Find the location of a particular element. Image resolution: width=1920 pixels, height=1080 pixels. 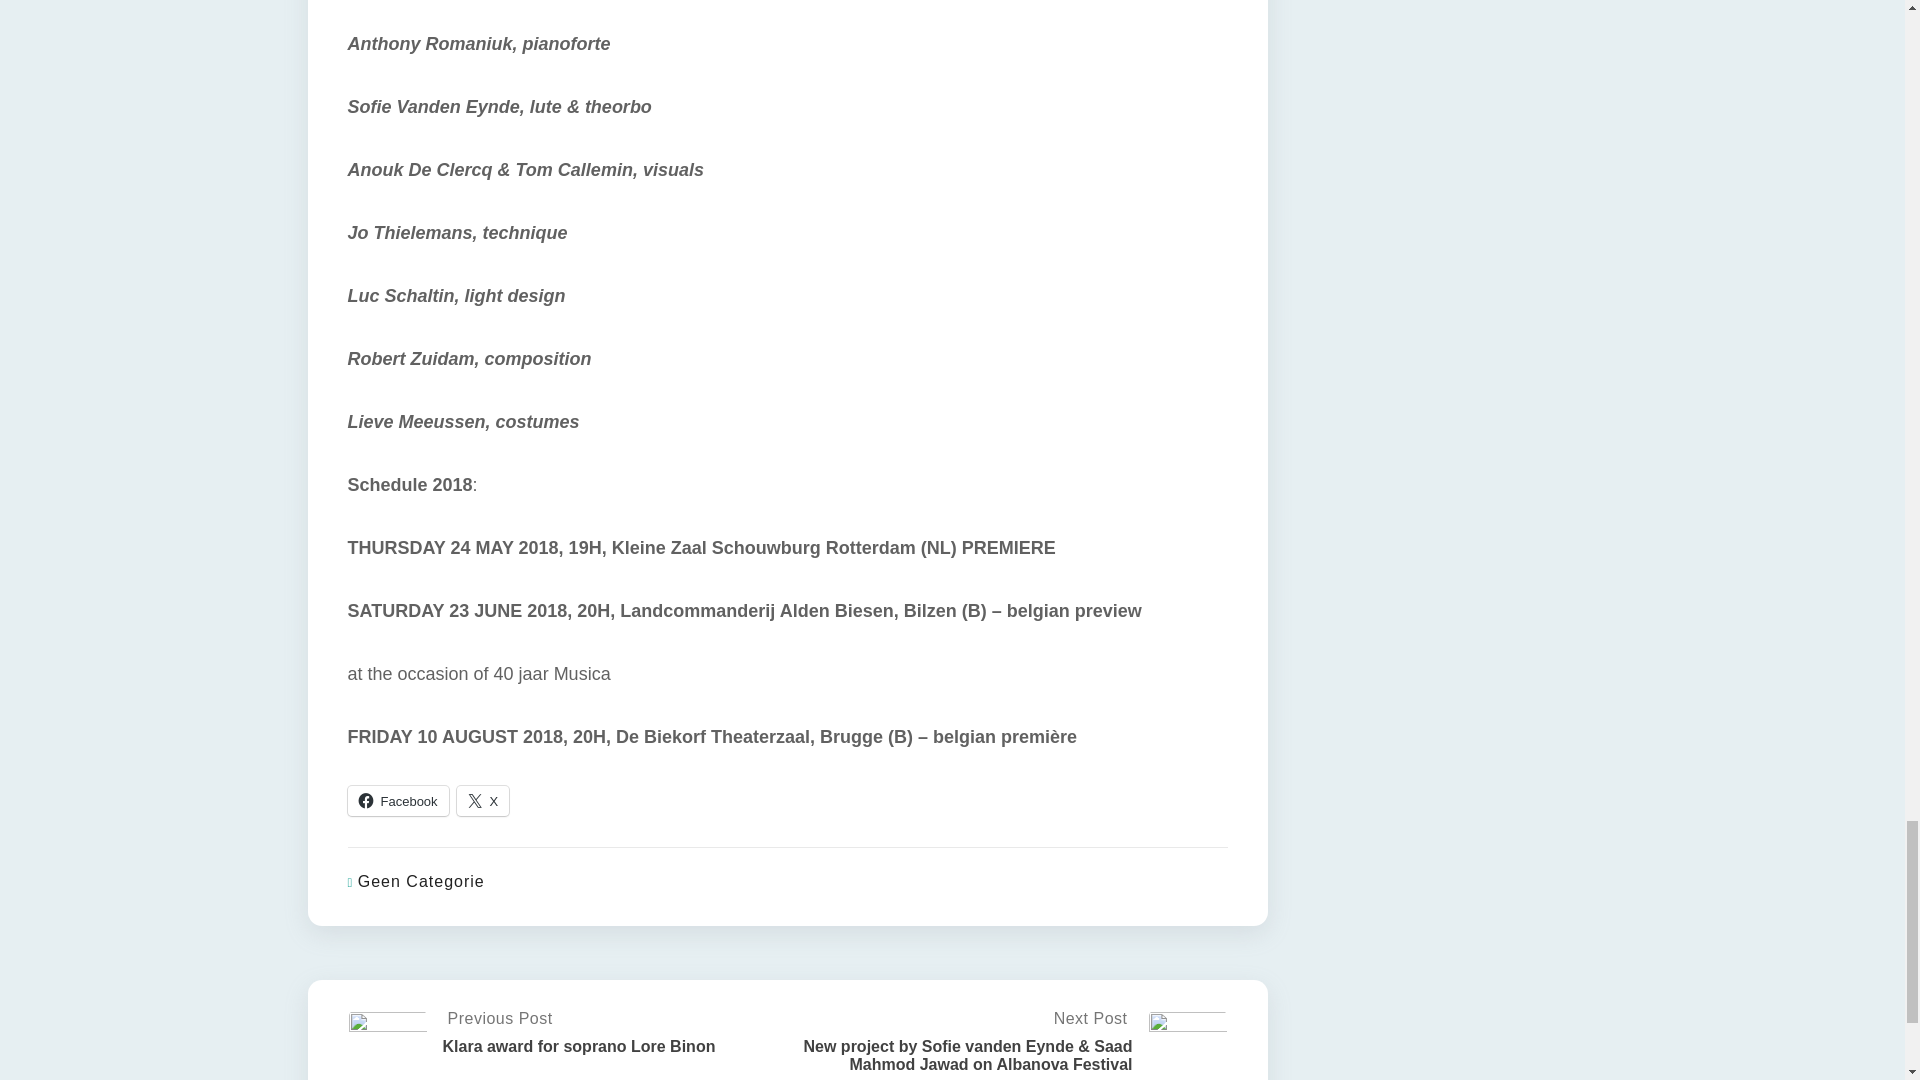

Facebook is located at coordinates (398, 801).